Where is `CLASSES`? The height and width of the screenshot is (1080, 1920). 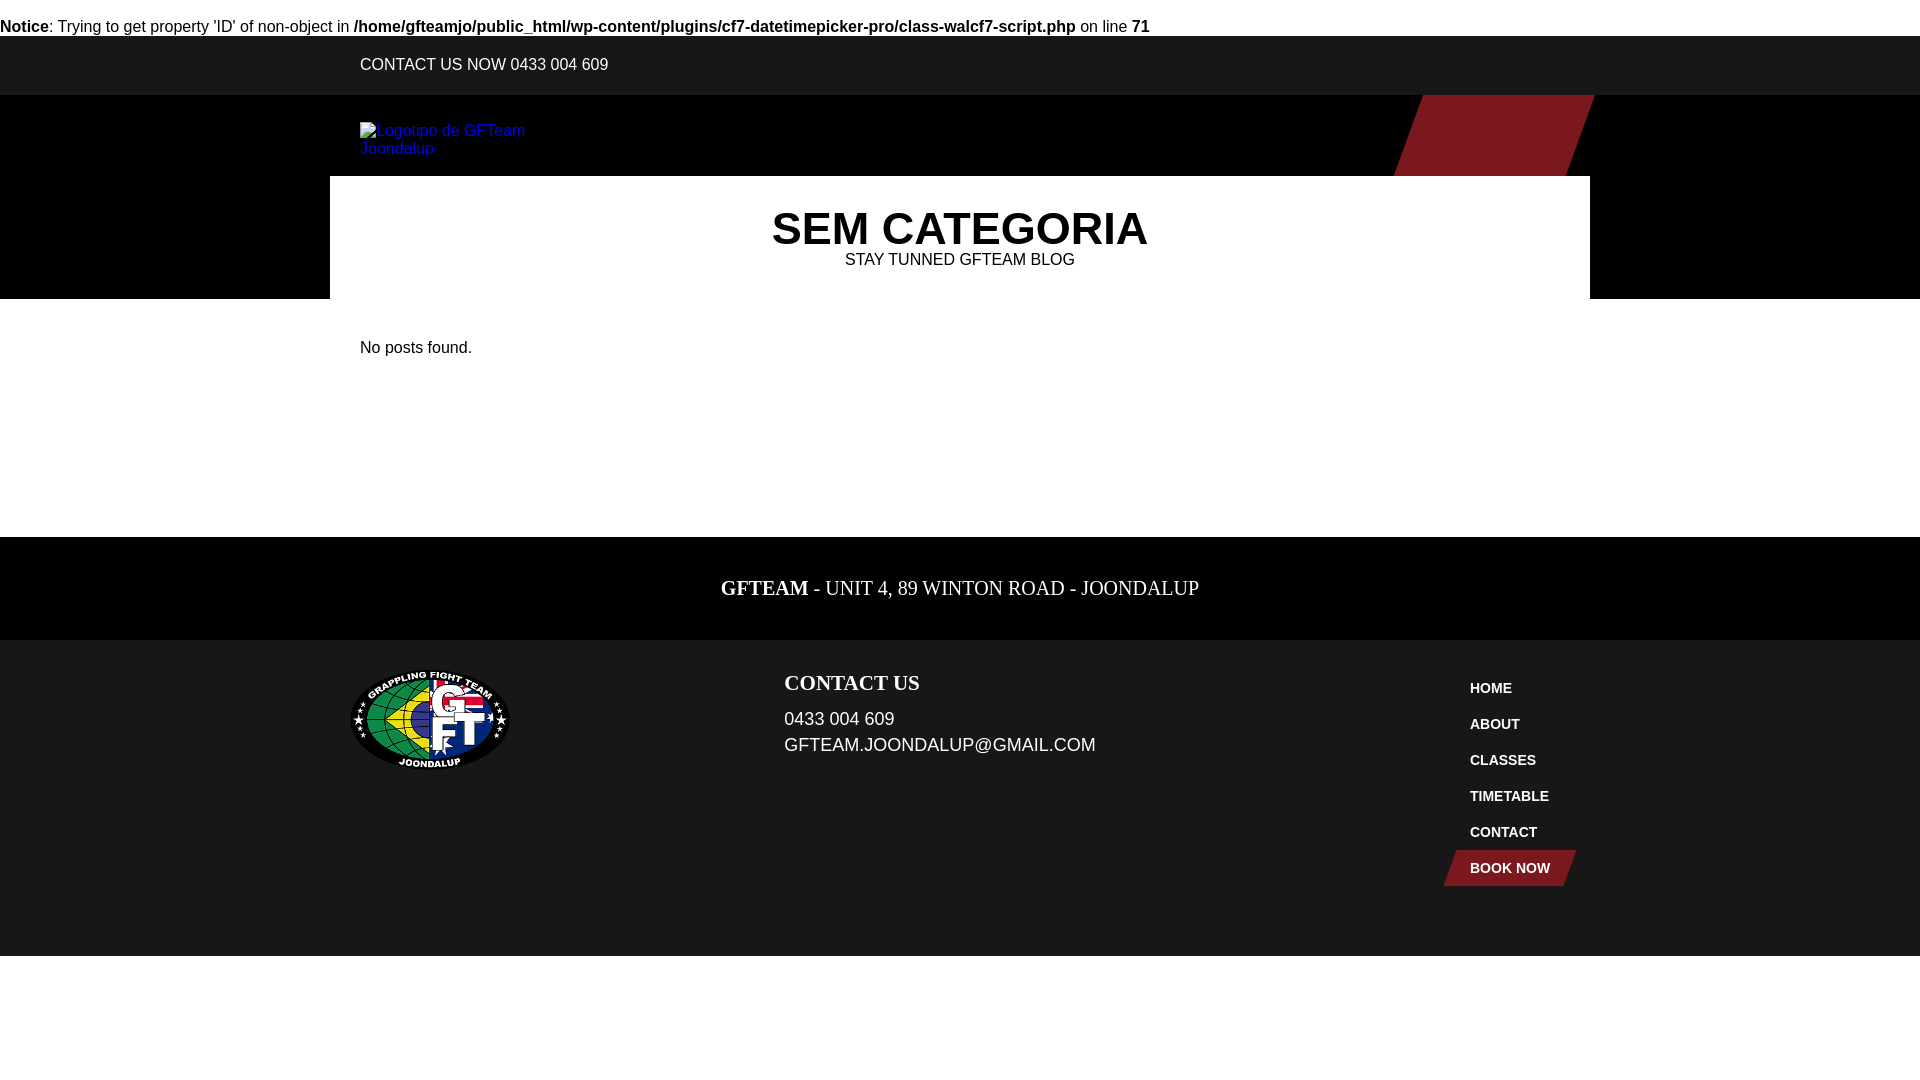 CLASSES is located at coordinates (938, 197).